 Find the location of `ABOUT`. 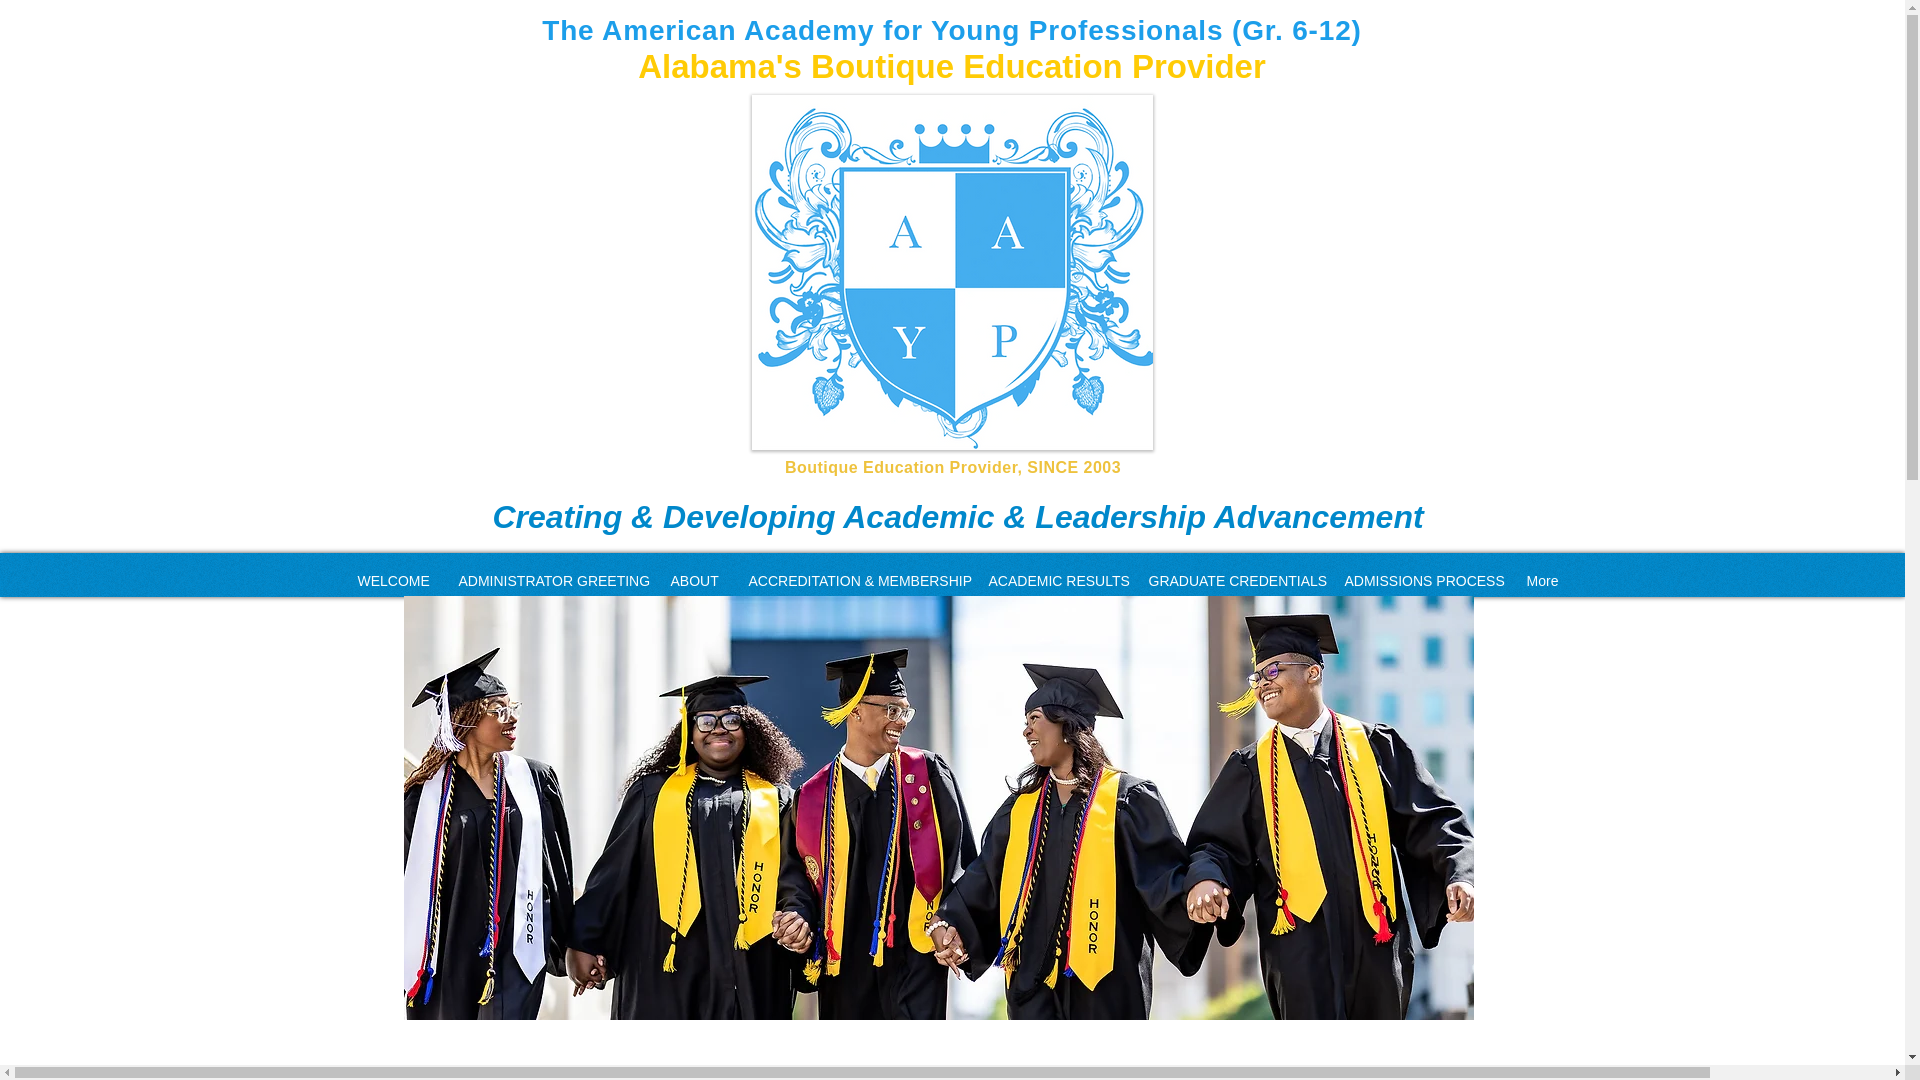

ABOUT is located at coordinates (694, 580).